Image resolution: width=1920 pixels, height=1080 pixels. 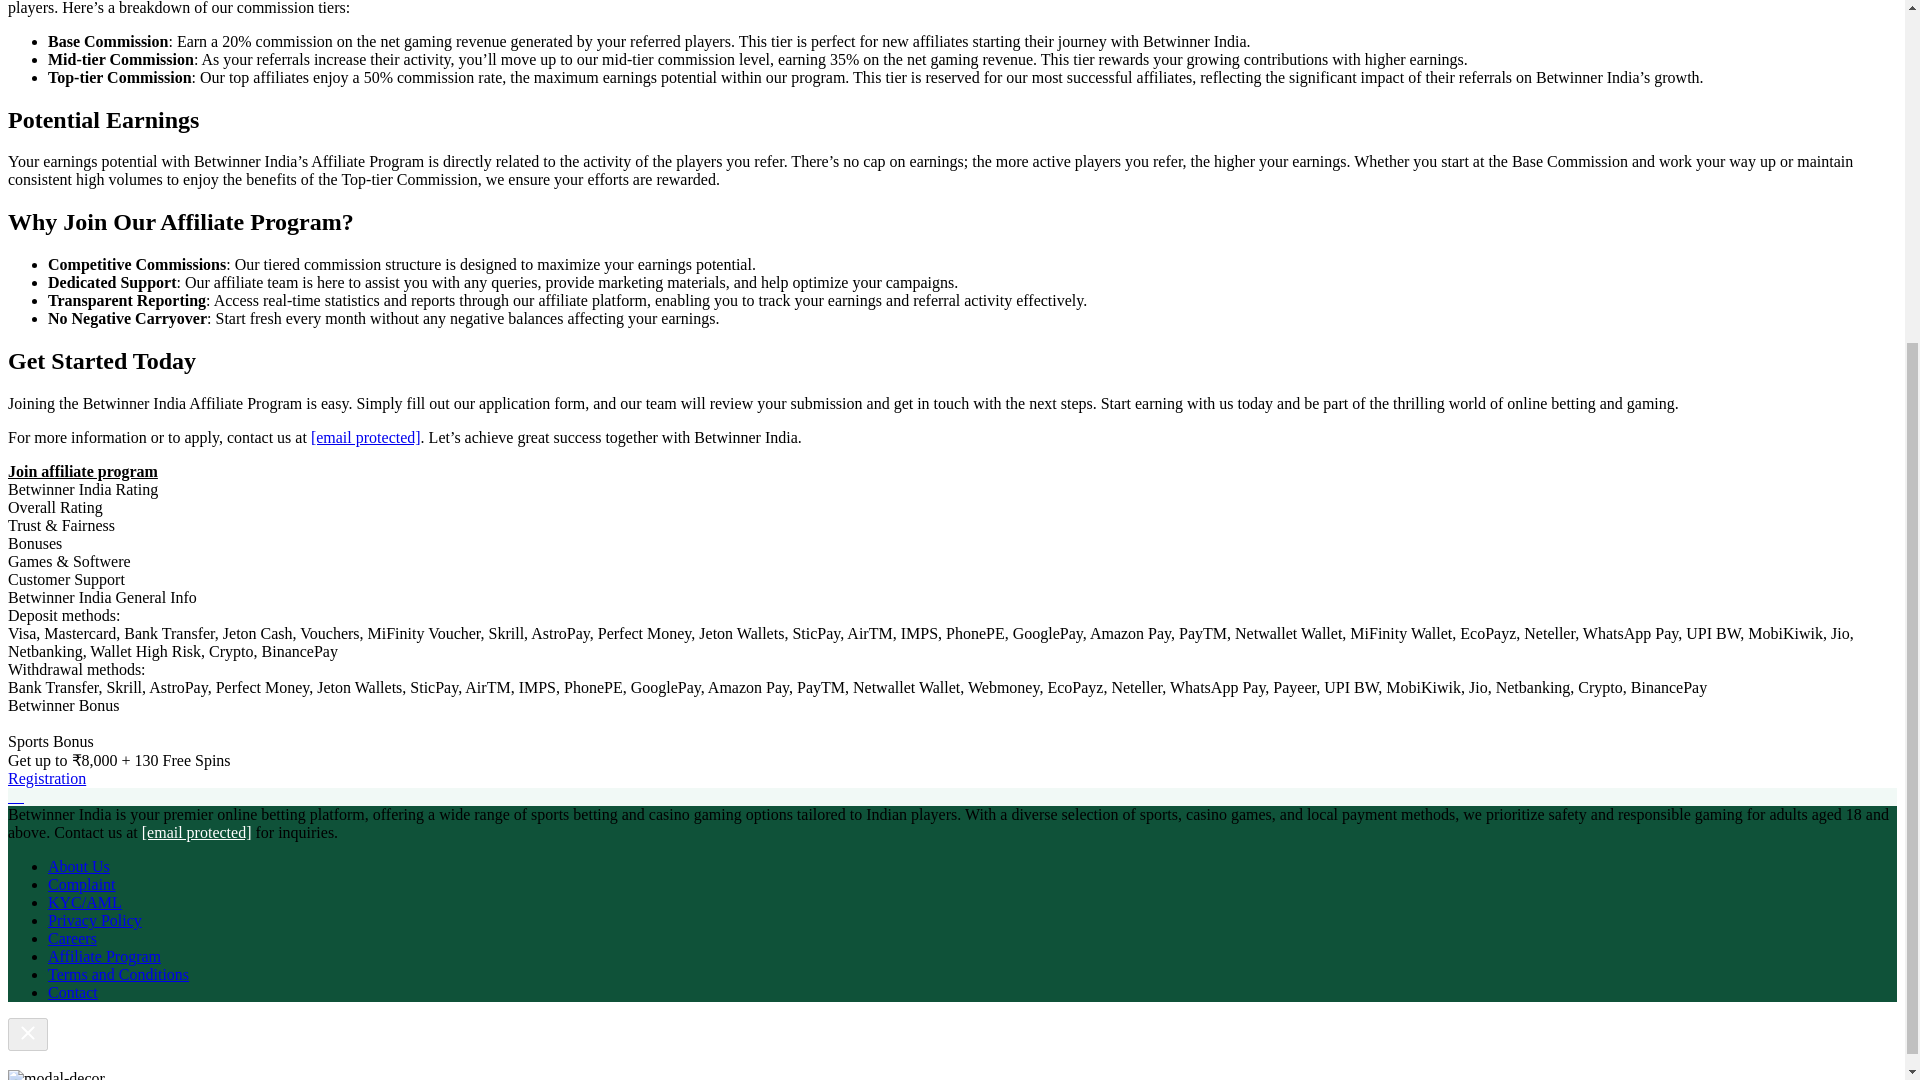 I want to click on Complaint, so click(x=82, y=884).